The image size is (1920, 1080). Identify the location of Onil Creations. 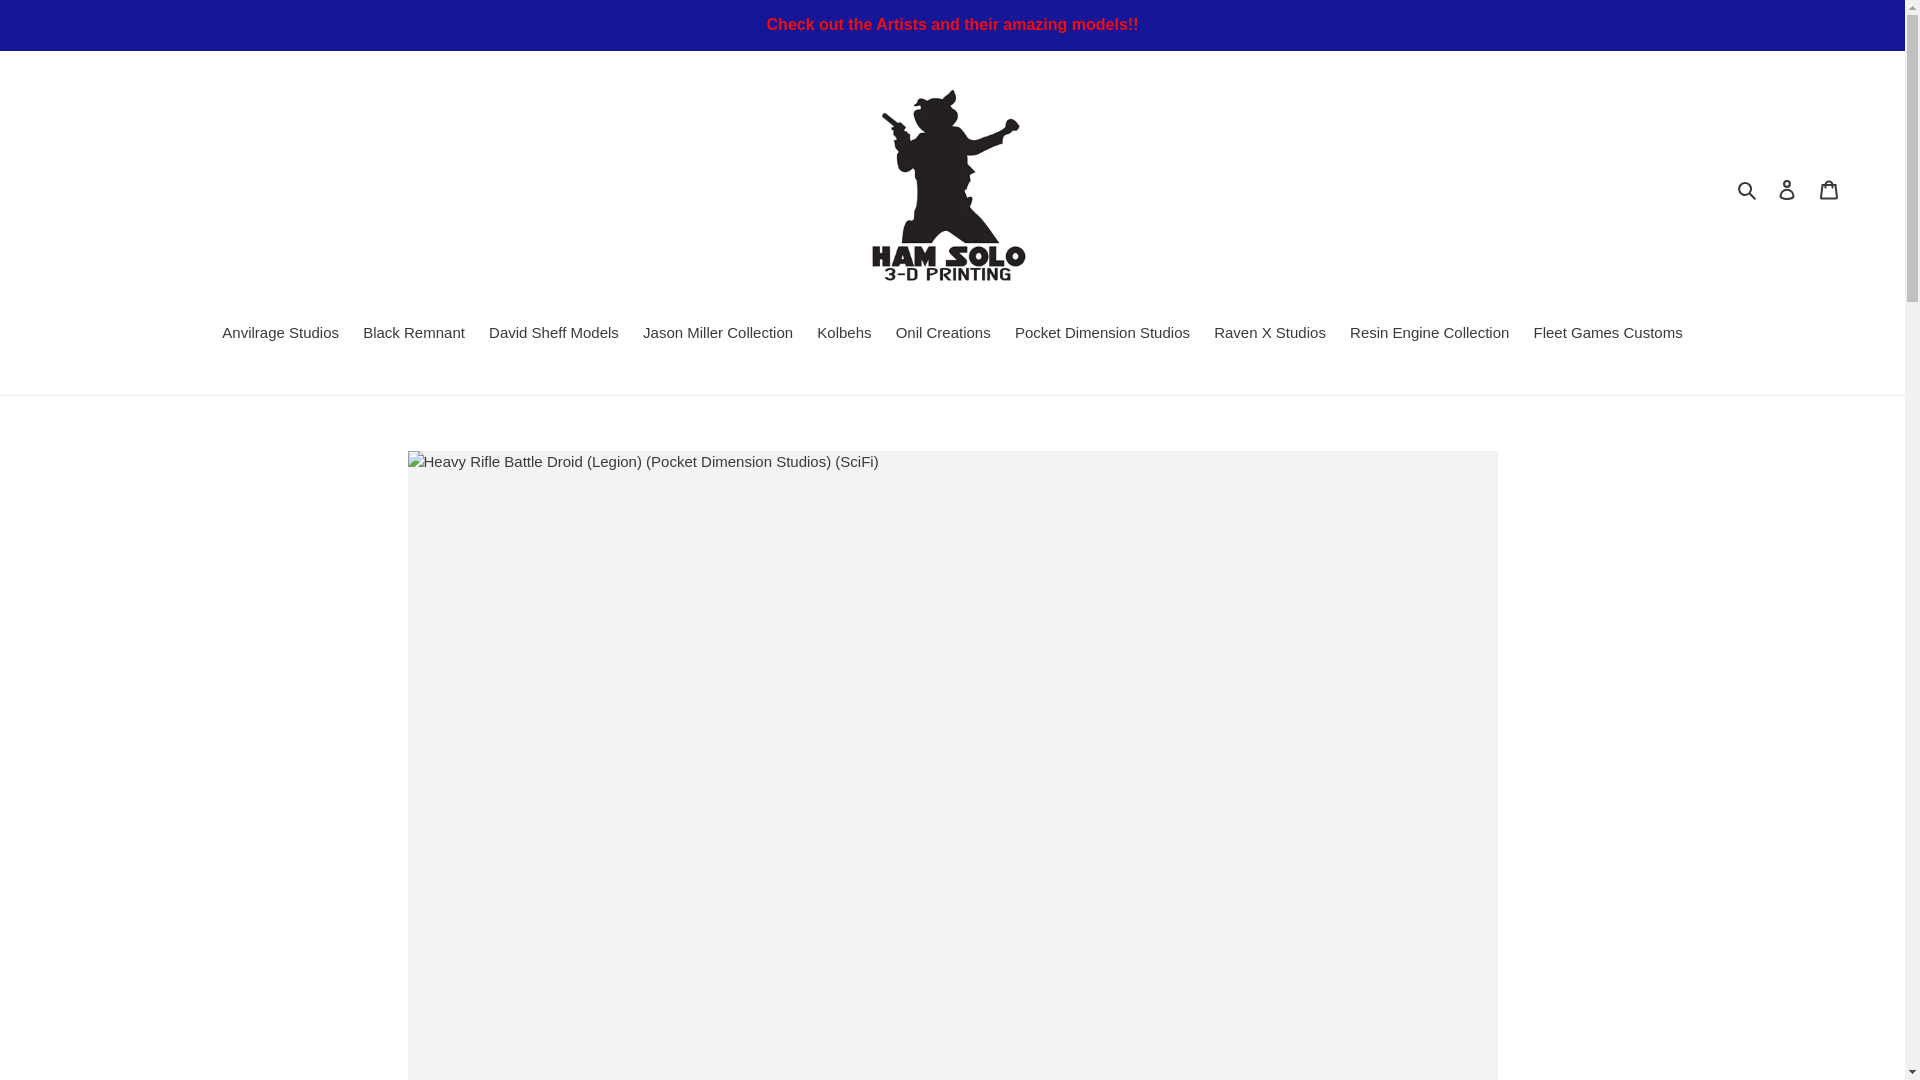
(942, 334).